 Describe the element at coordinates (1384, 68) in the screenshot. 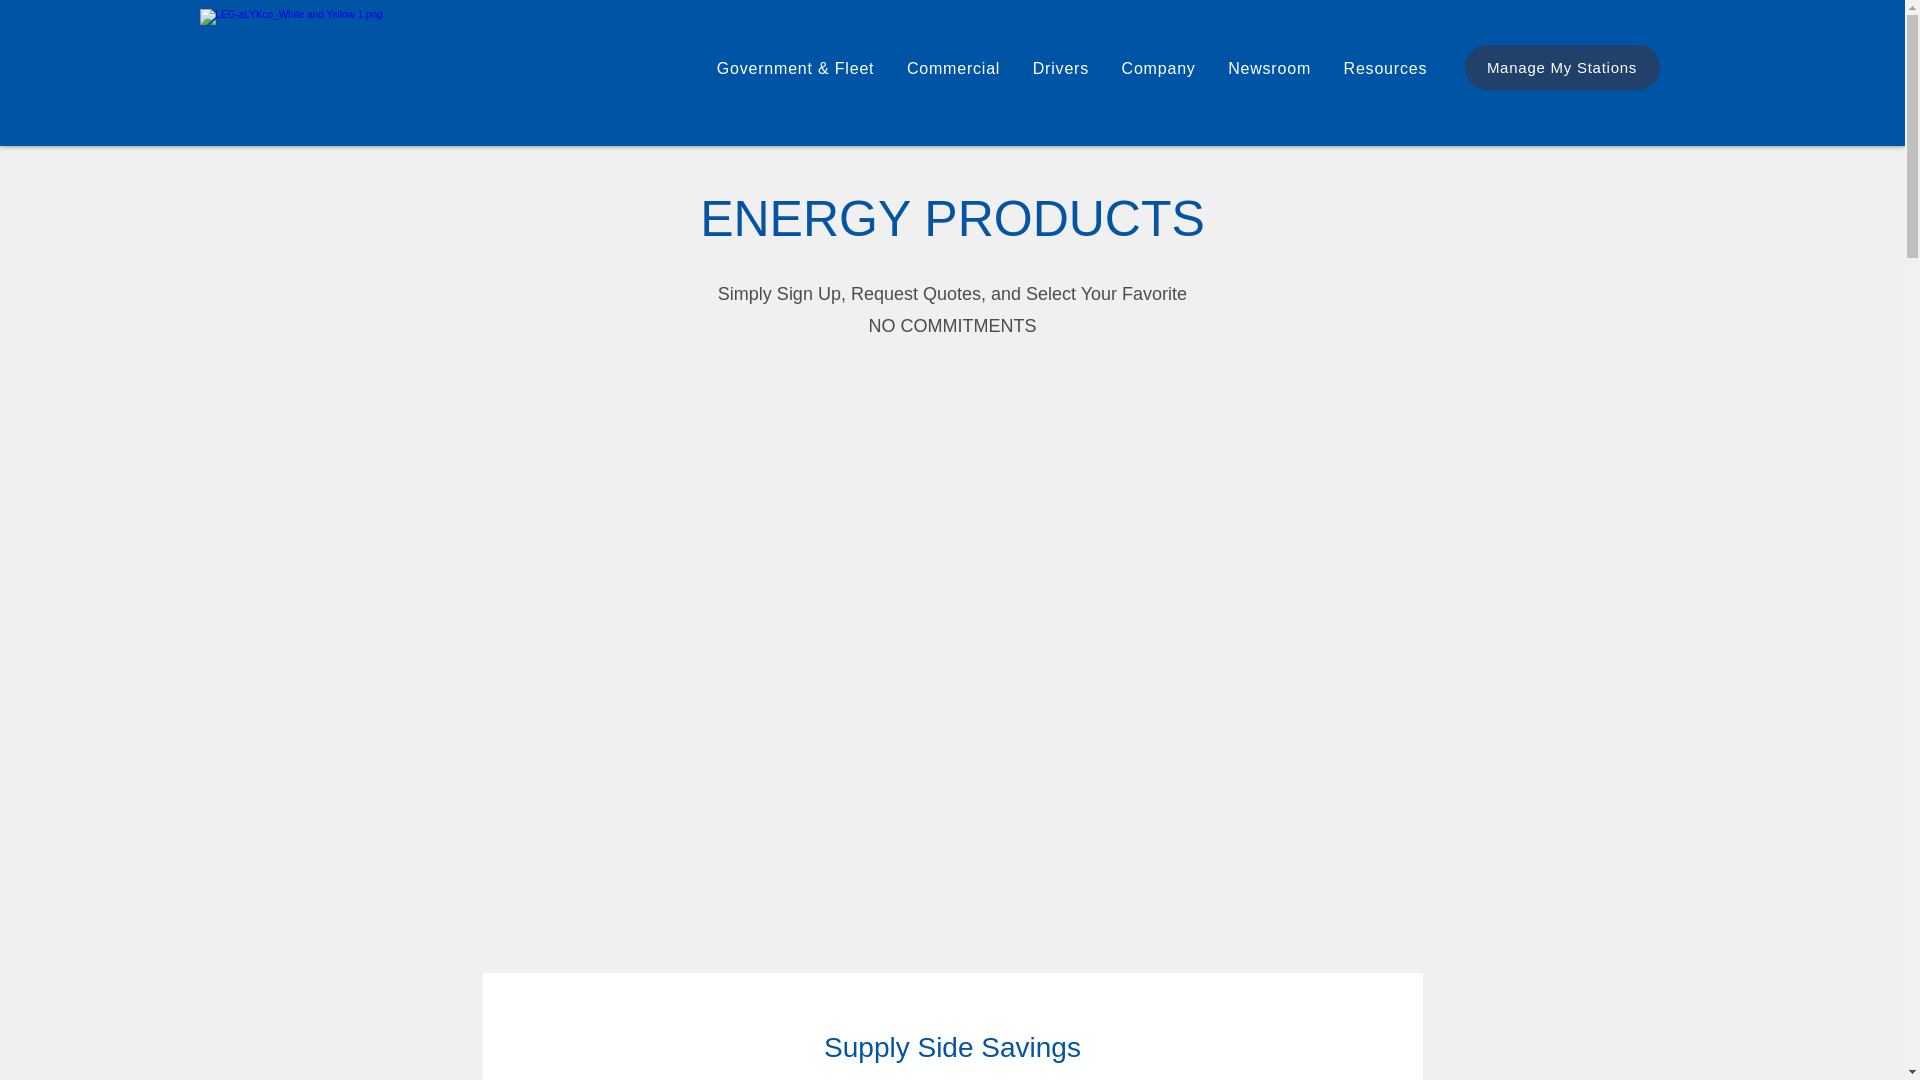

I see `Resources` at that location.